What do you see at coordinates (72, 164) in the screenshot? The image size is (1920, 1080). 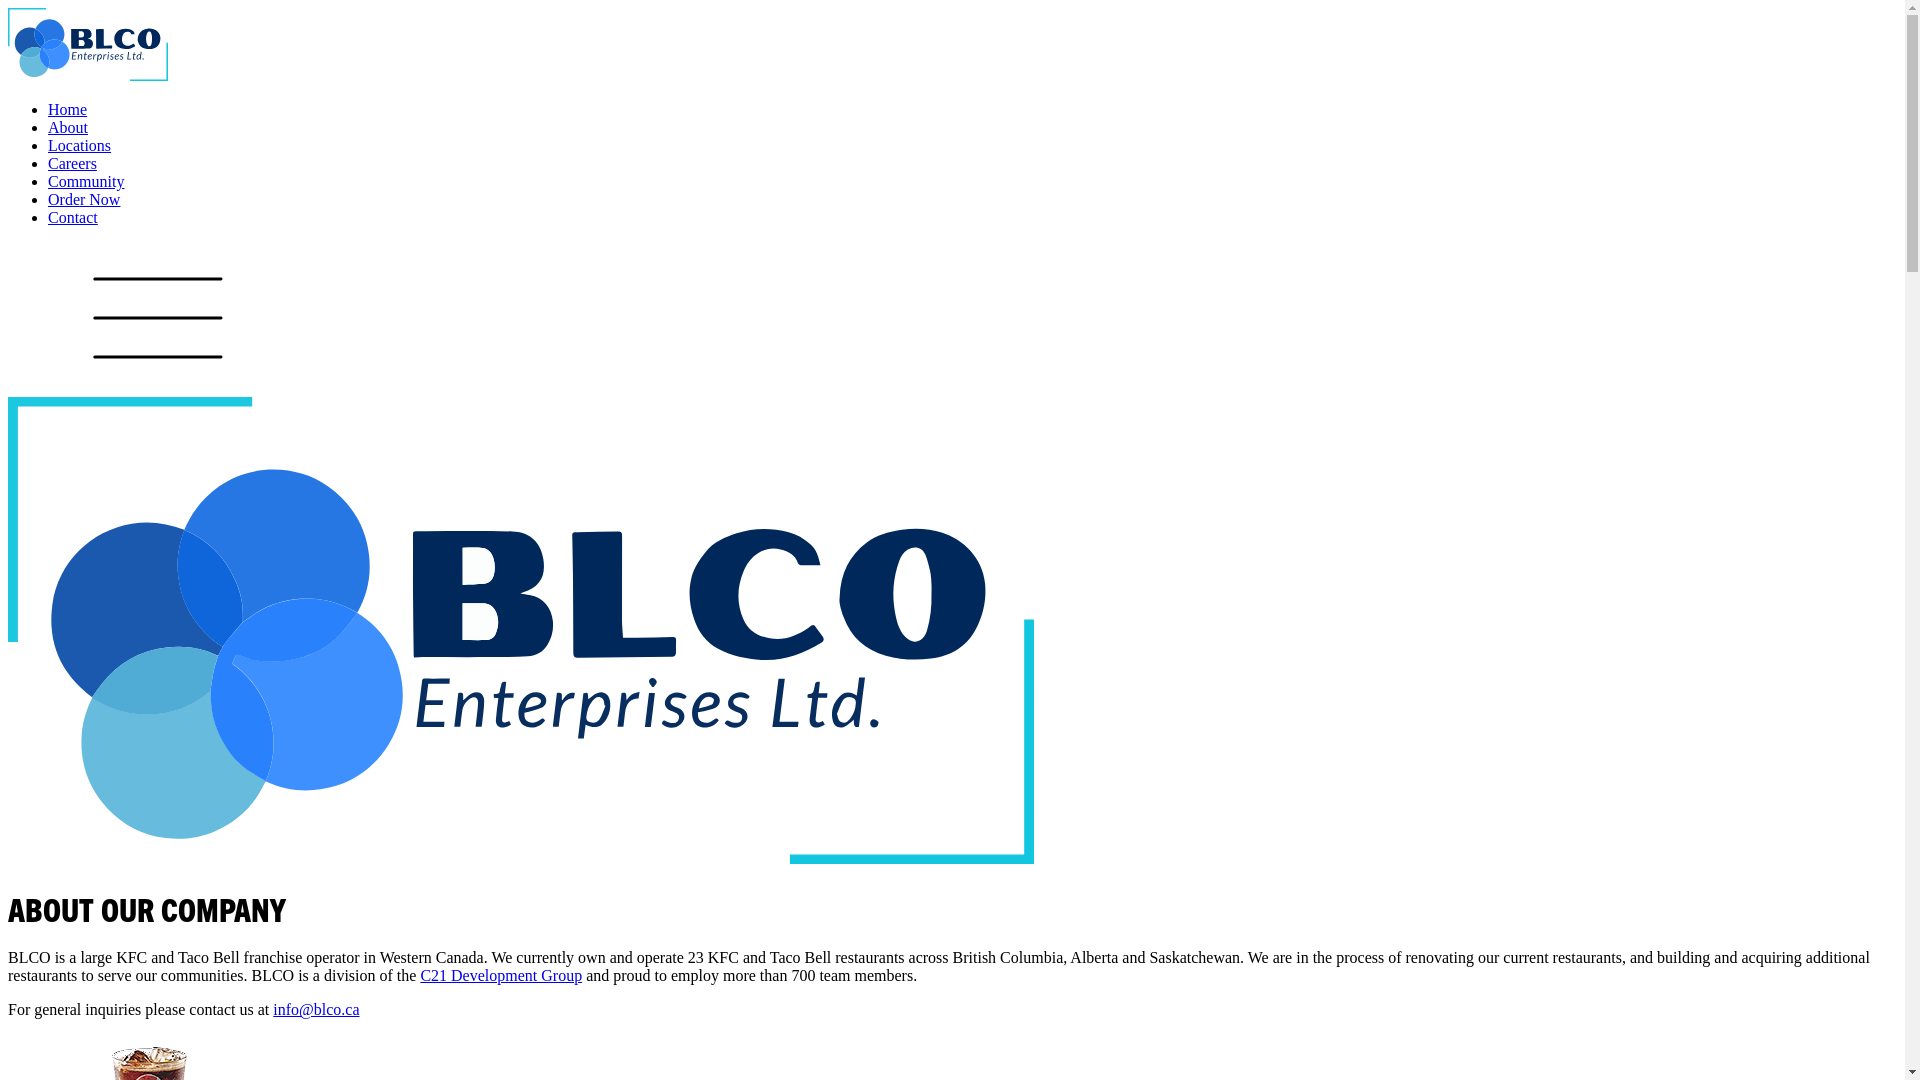 I see `Careers` at bounding box center [72, 164].